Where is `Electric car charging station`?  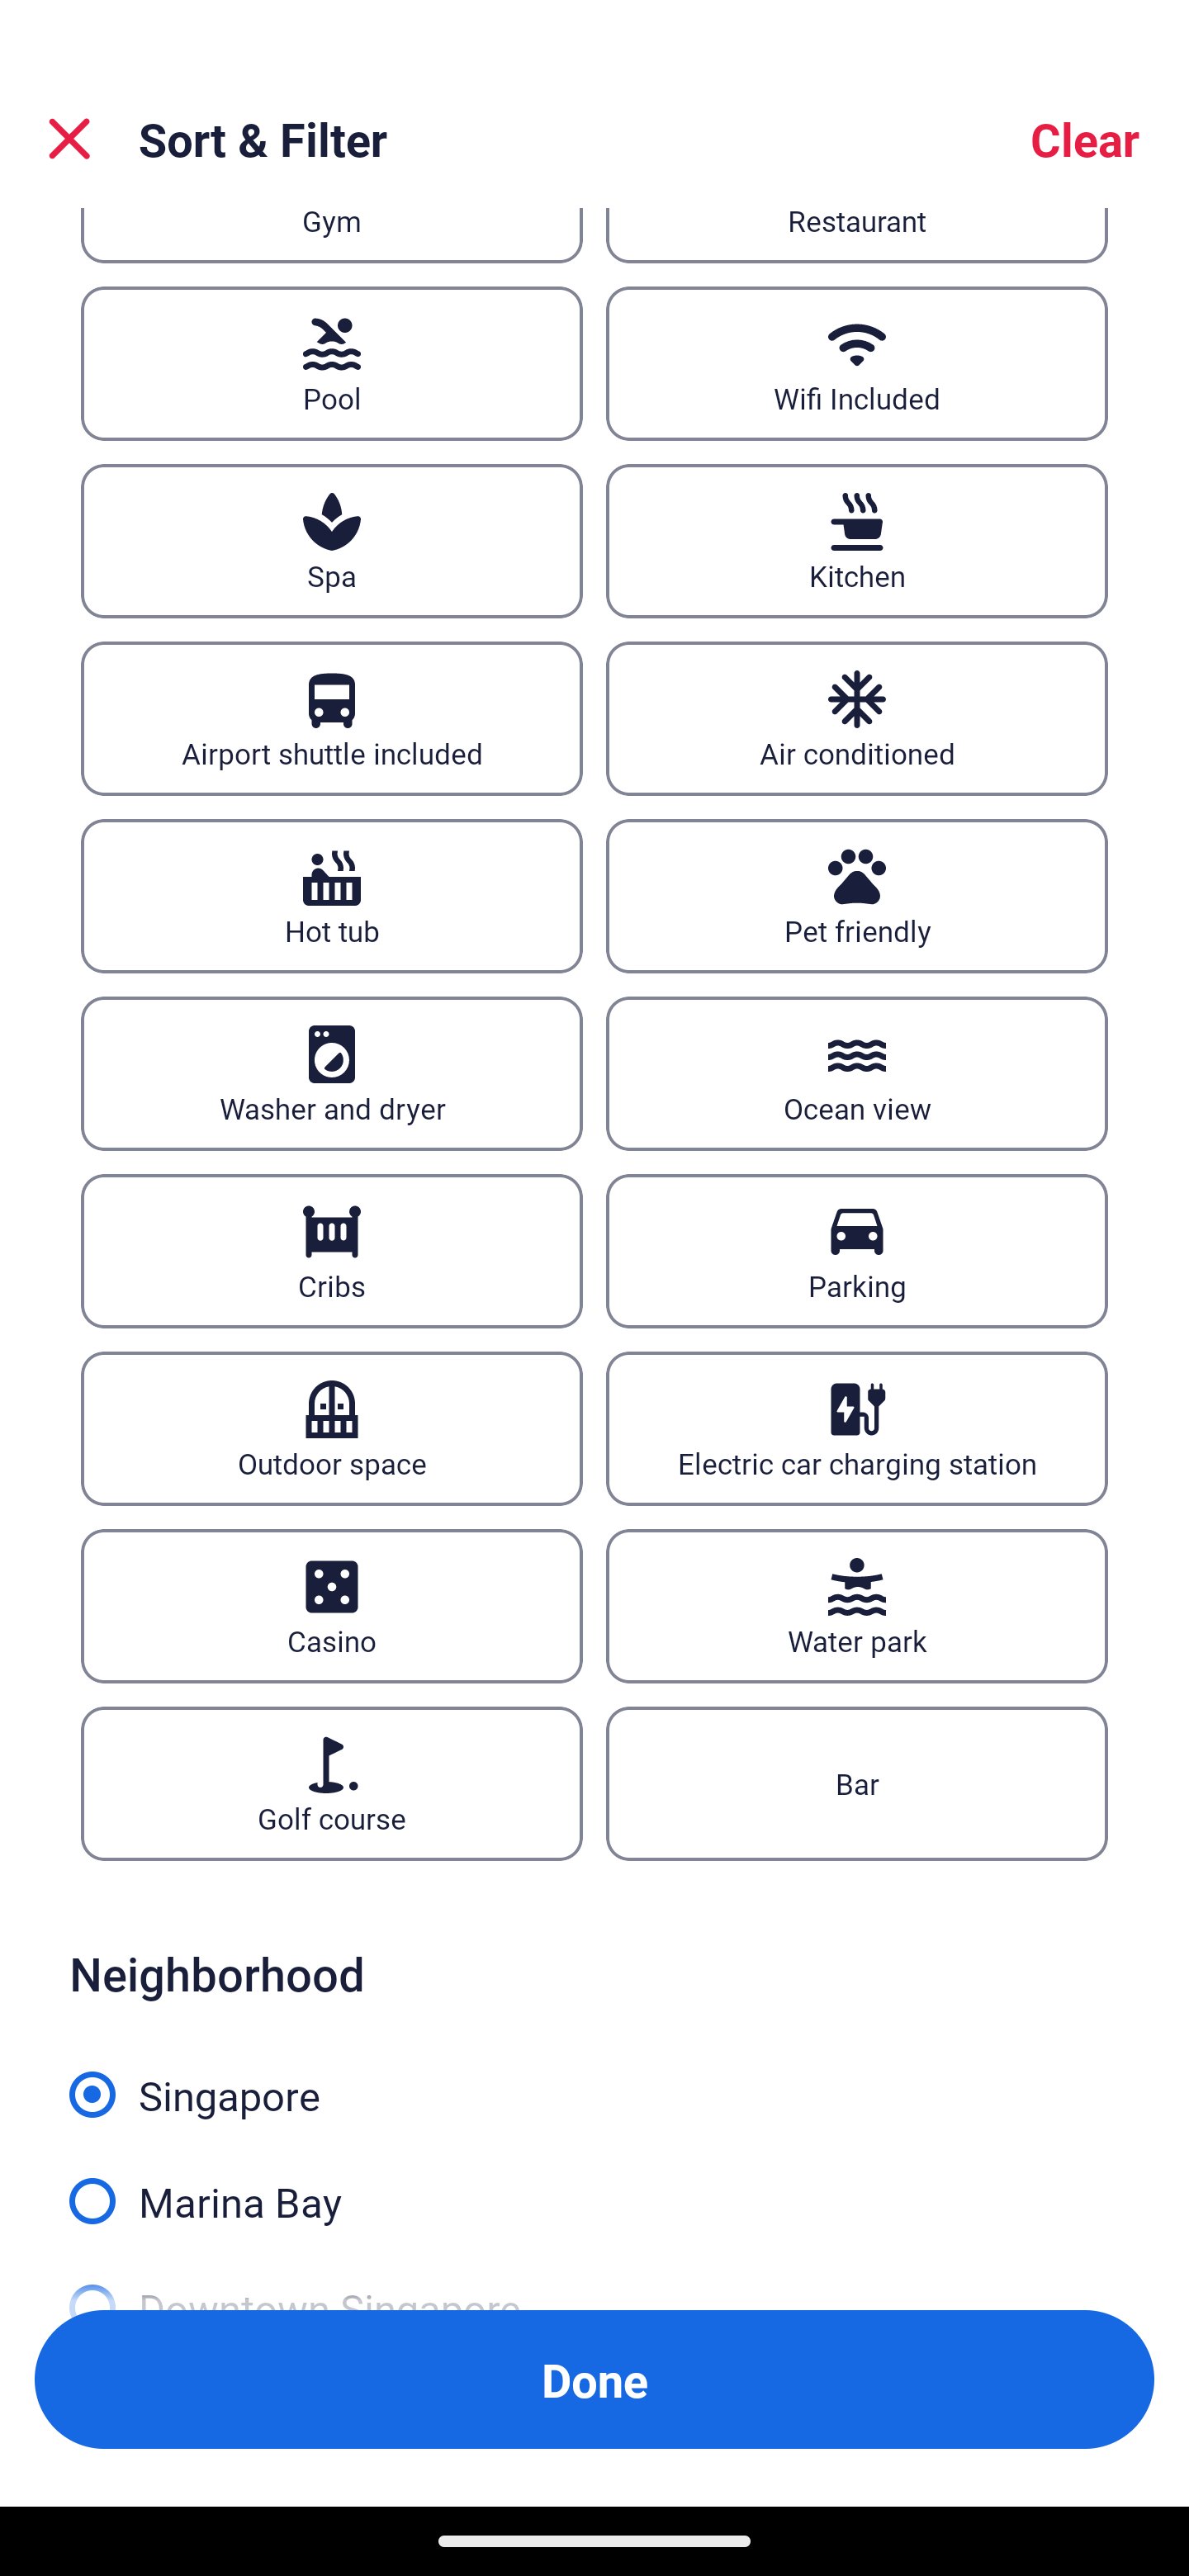
Electric car charging station is located at coordinates (857, 1430).